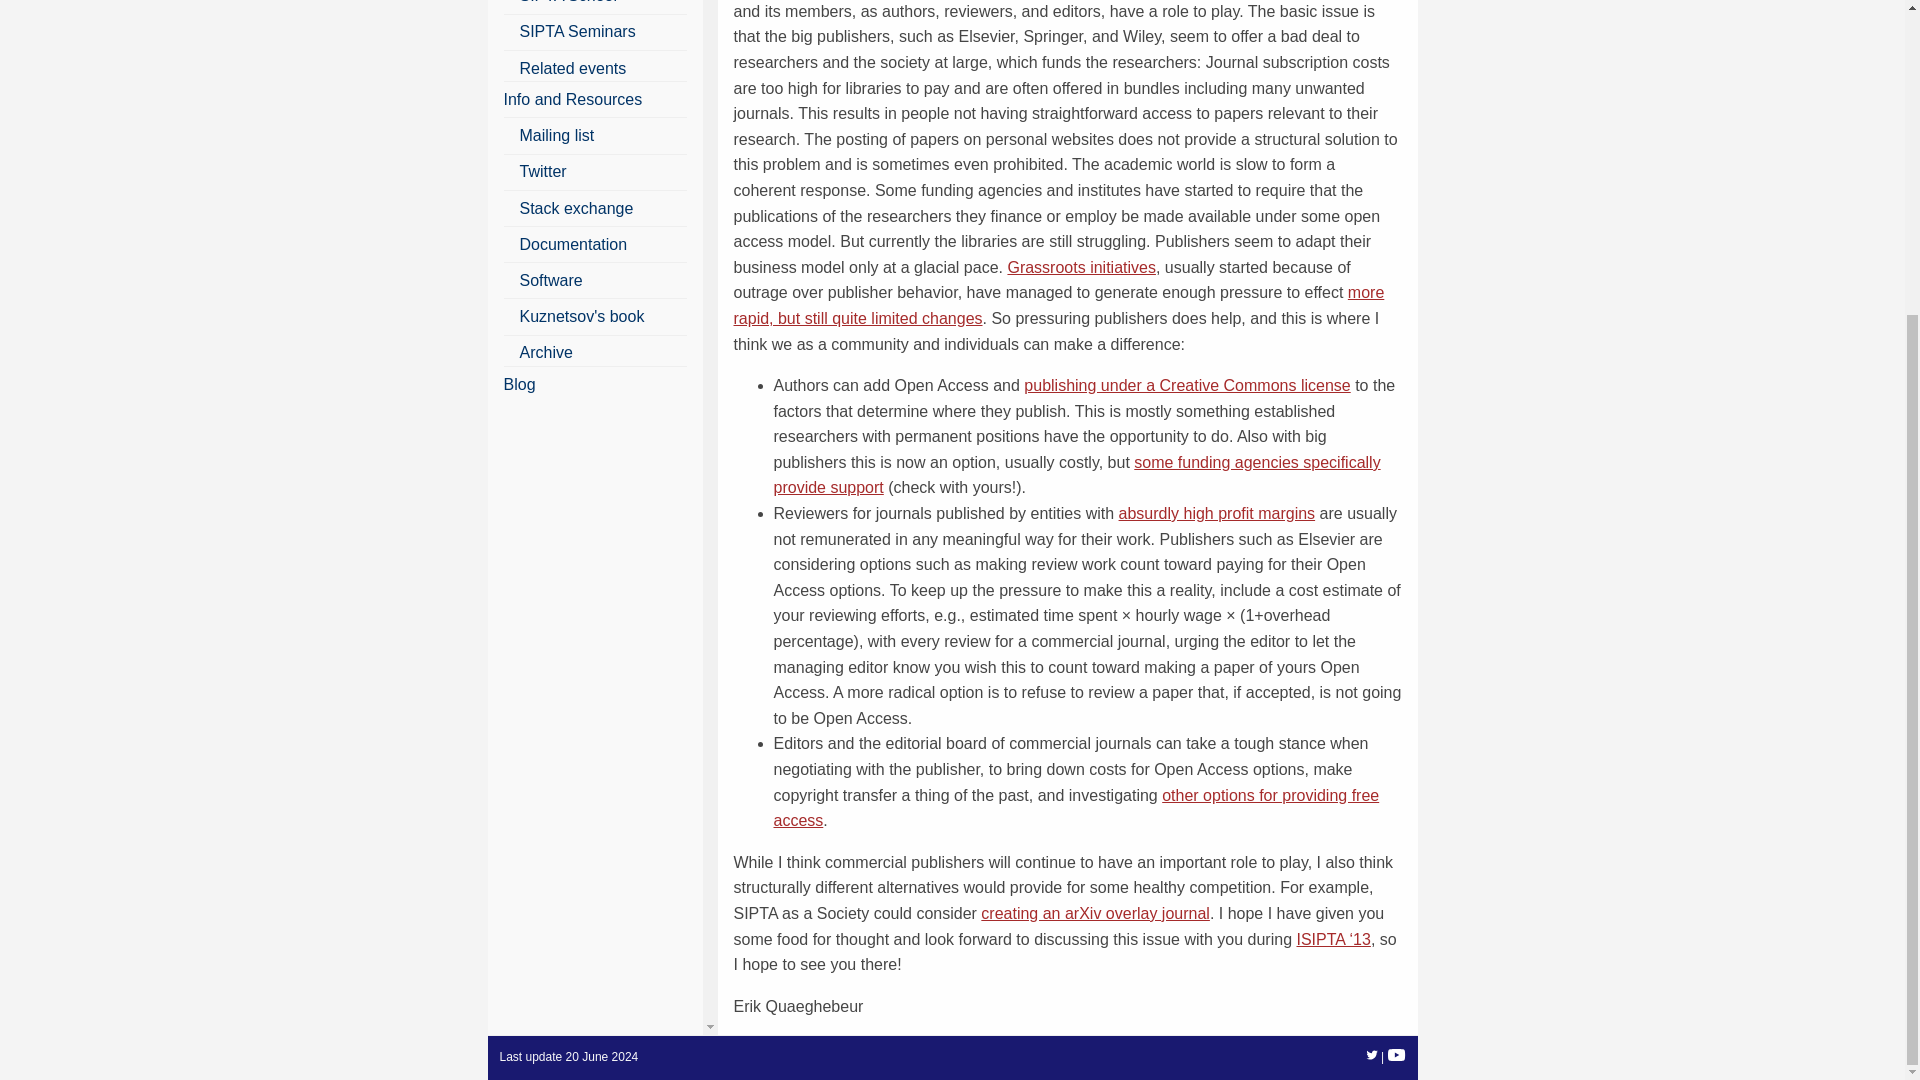 Image resolution: width=1920 pixels, height=1080 pixels. Describe the element at coordinates (519, 384) in the screenshot. I see `Blog` at that location.